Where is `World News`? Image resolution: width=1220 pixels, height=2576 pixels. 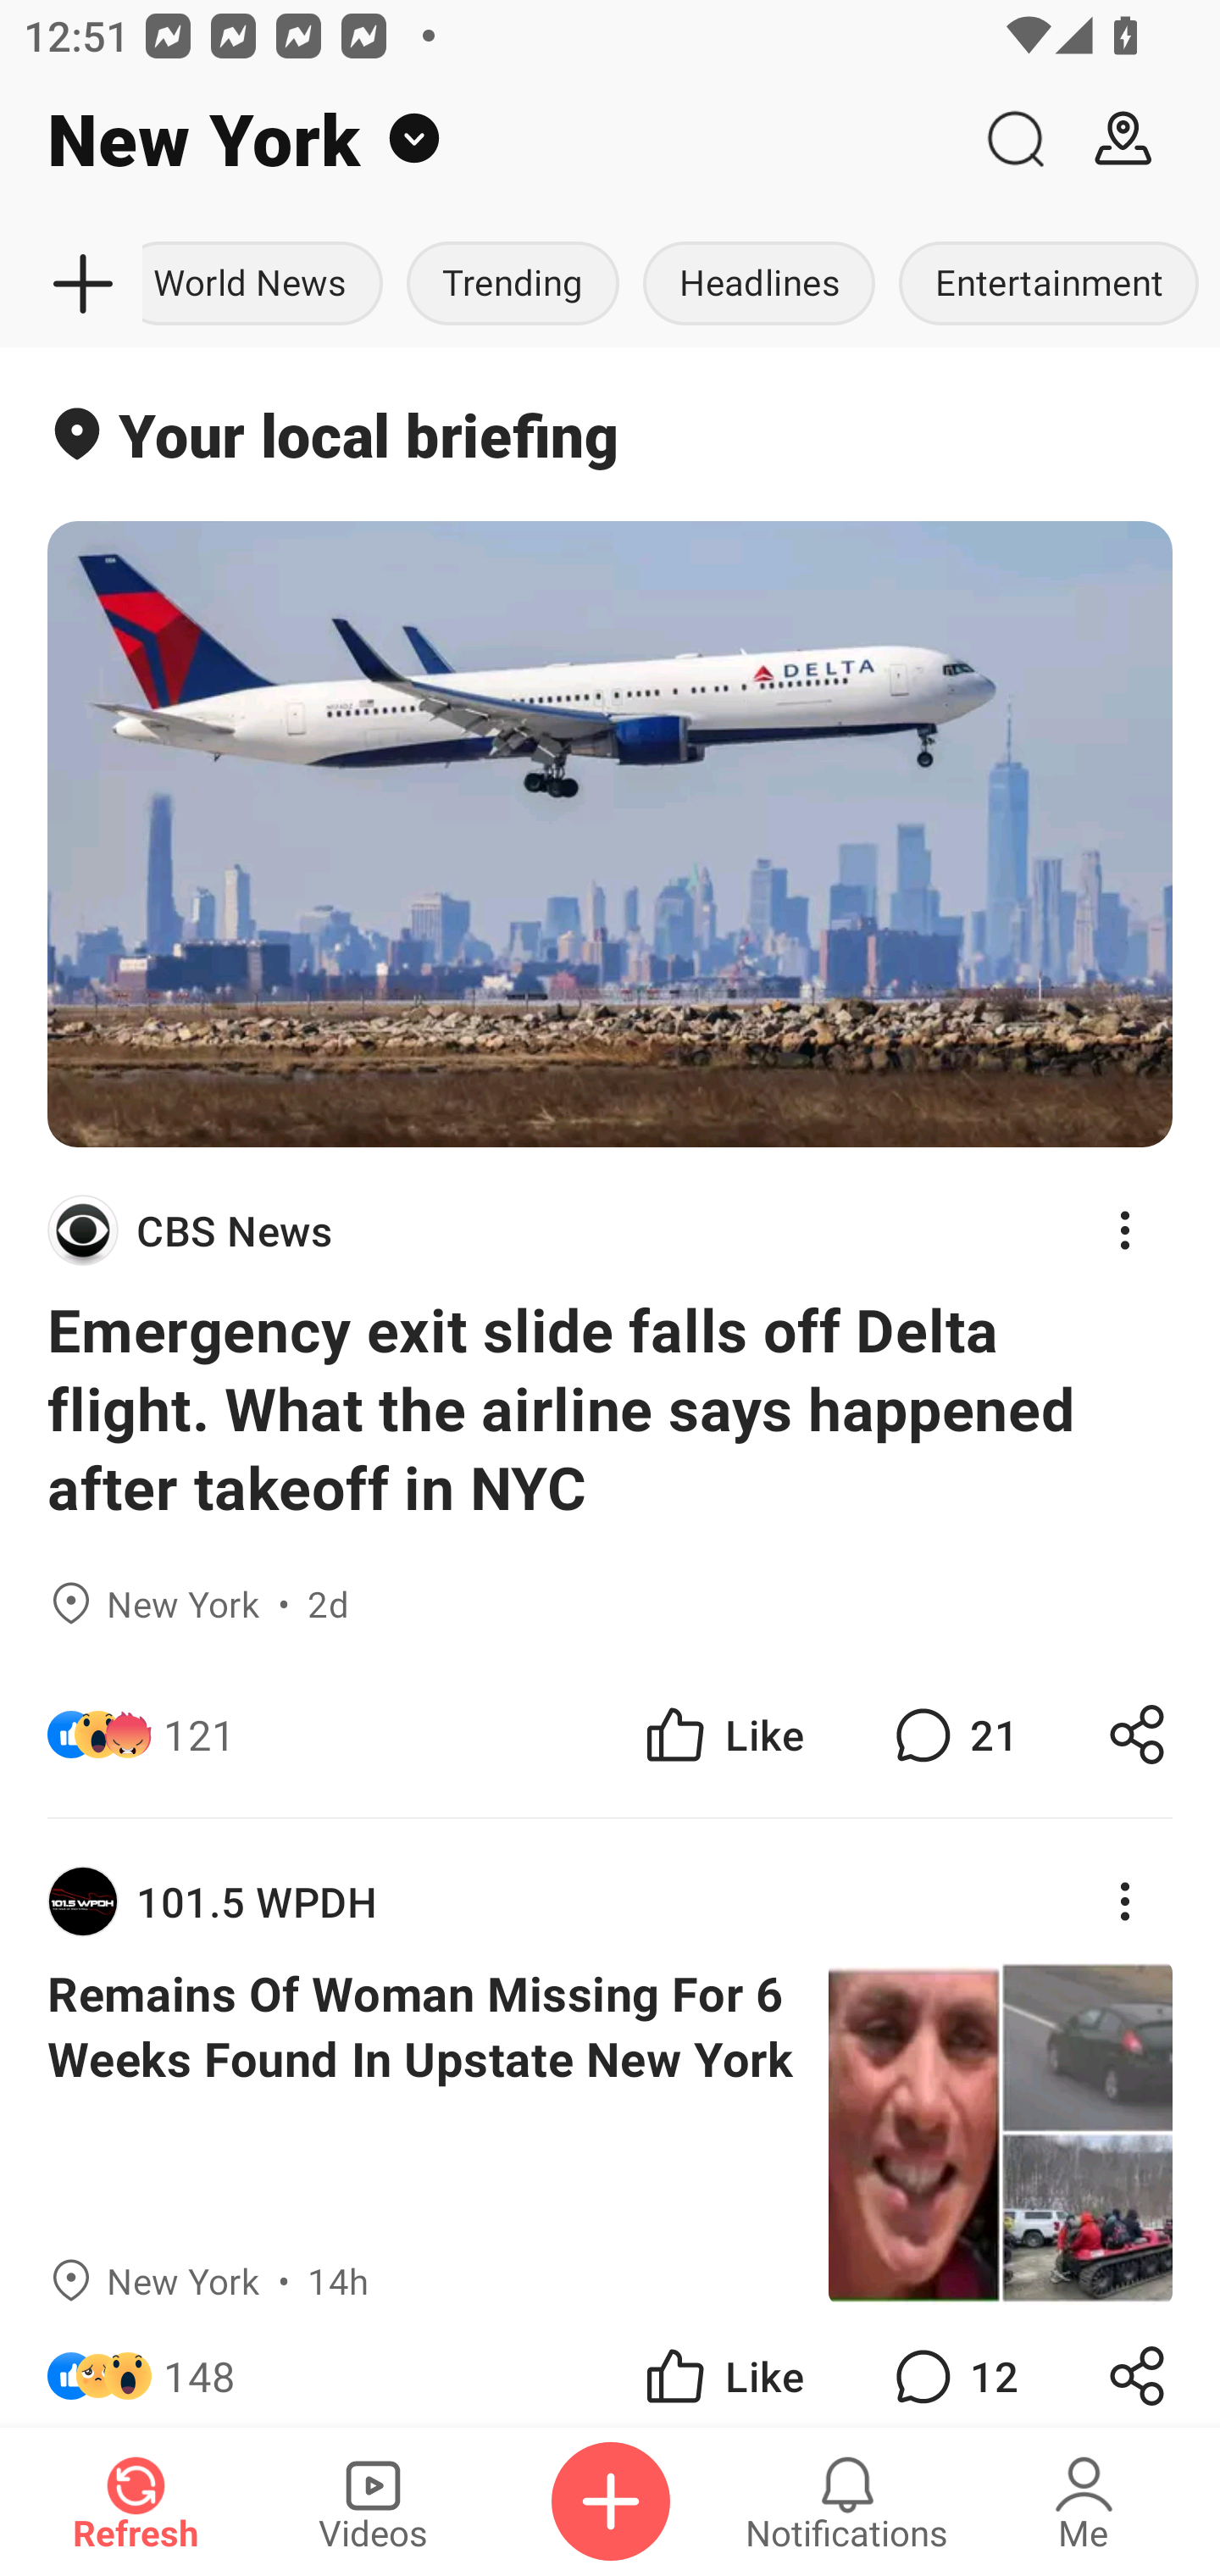
World News is located at coordinates (269, 285).